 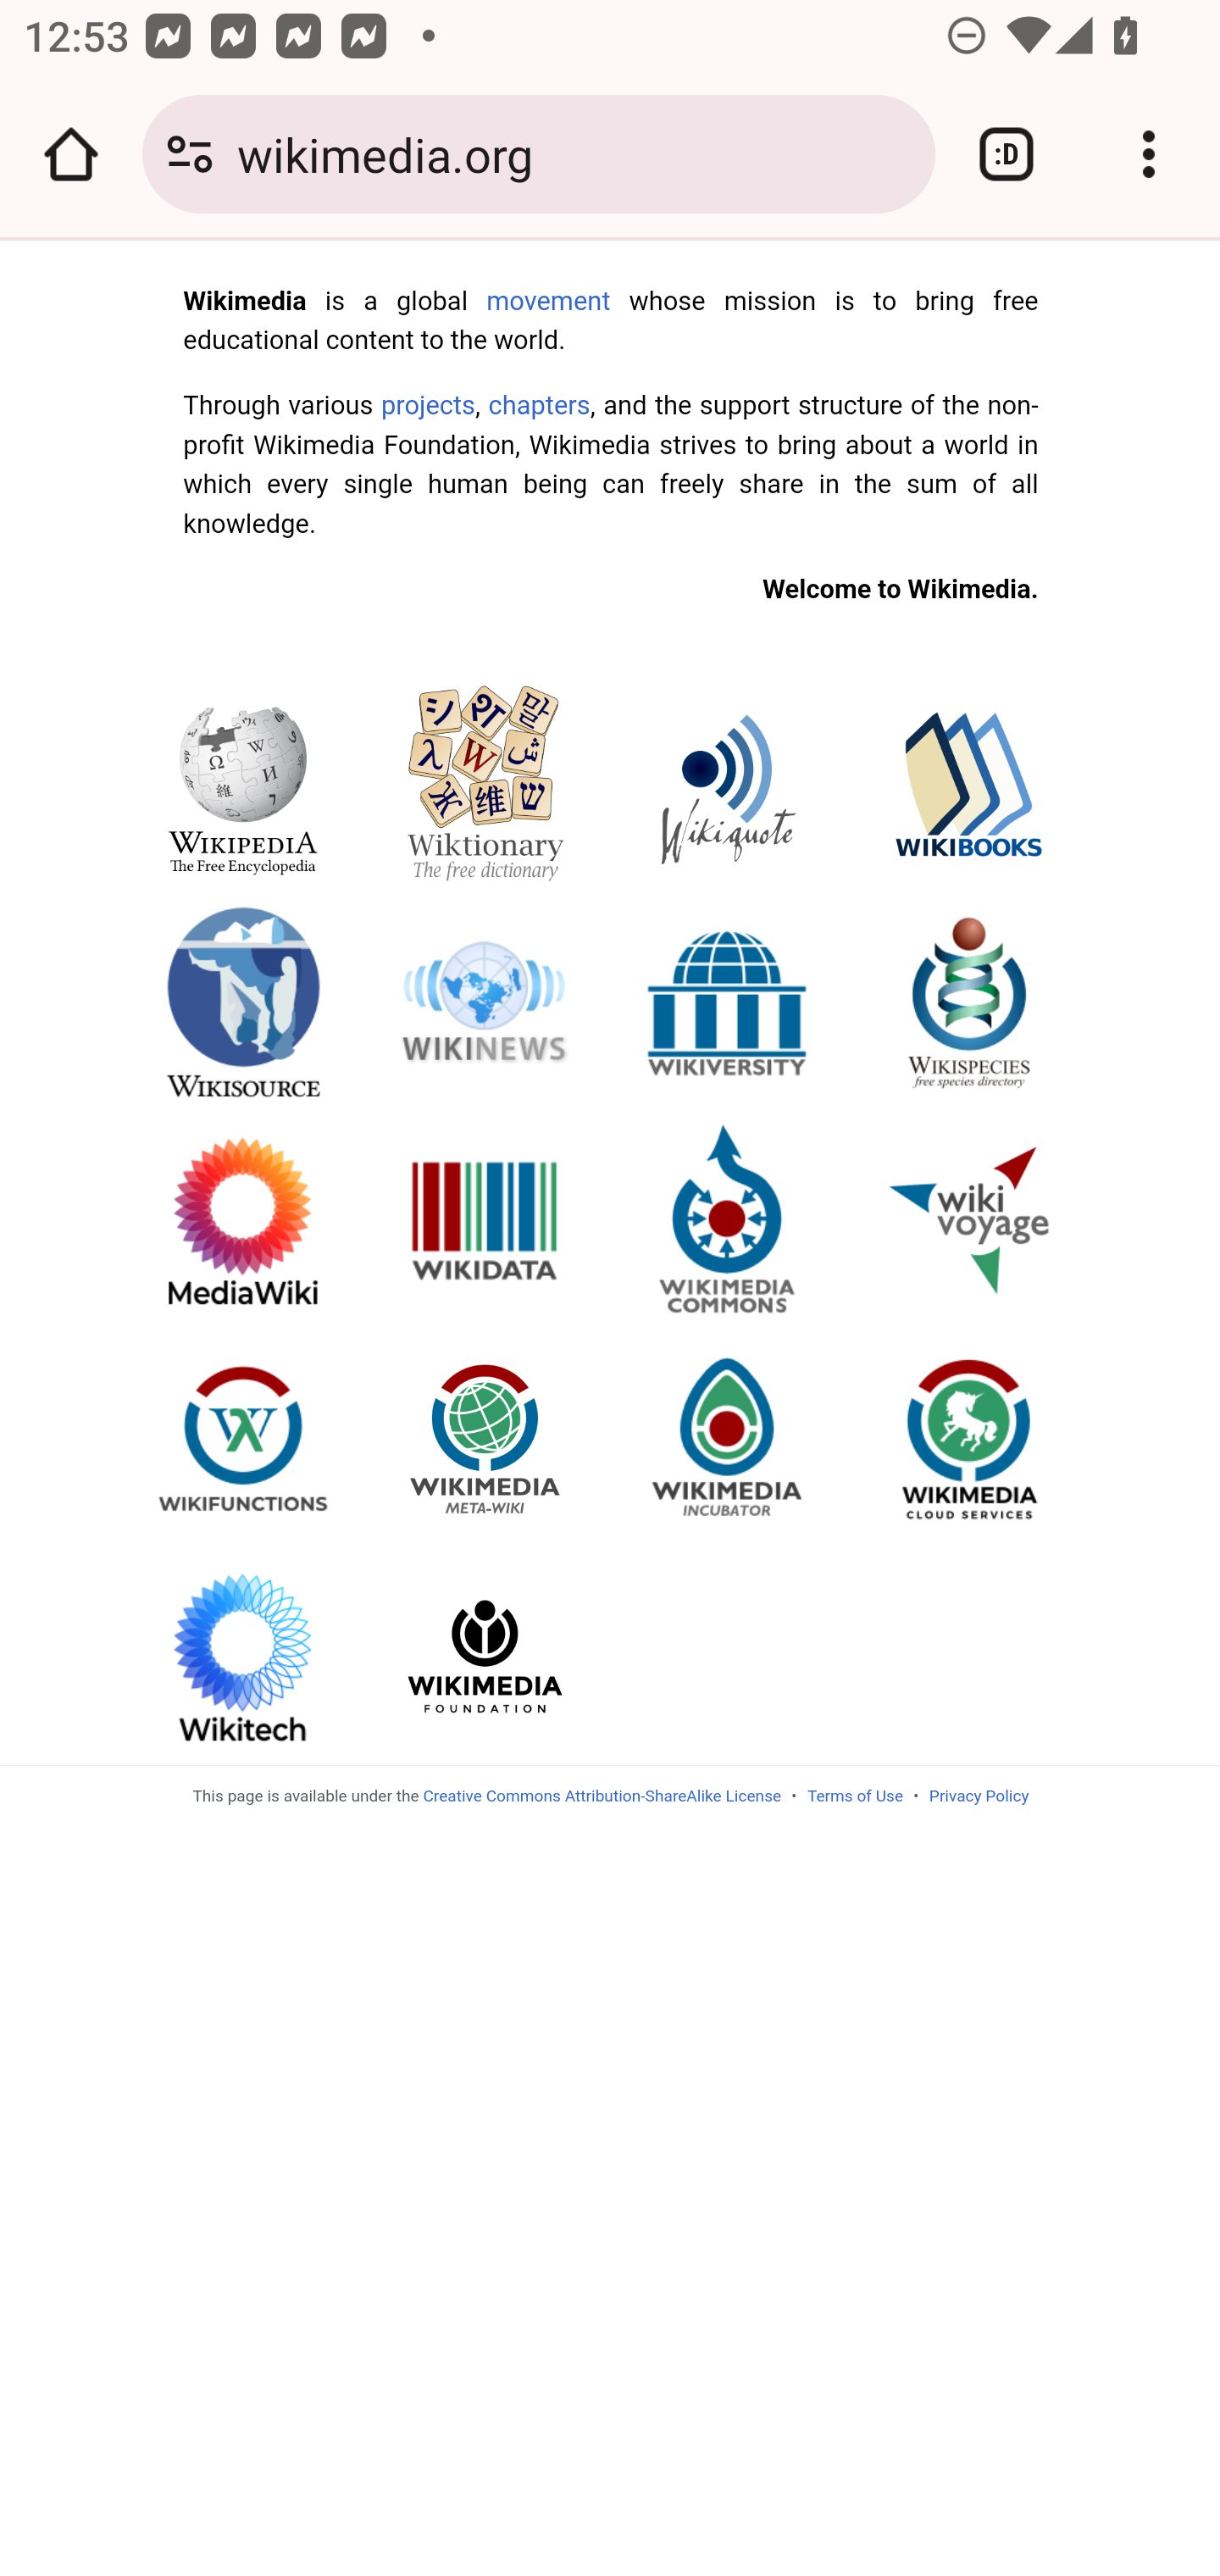 I want to click on Open the home page, so click(x=71, y=154).